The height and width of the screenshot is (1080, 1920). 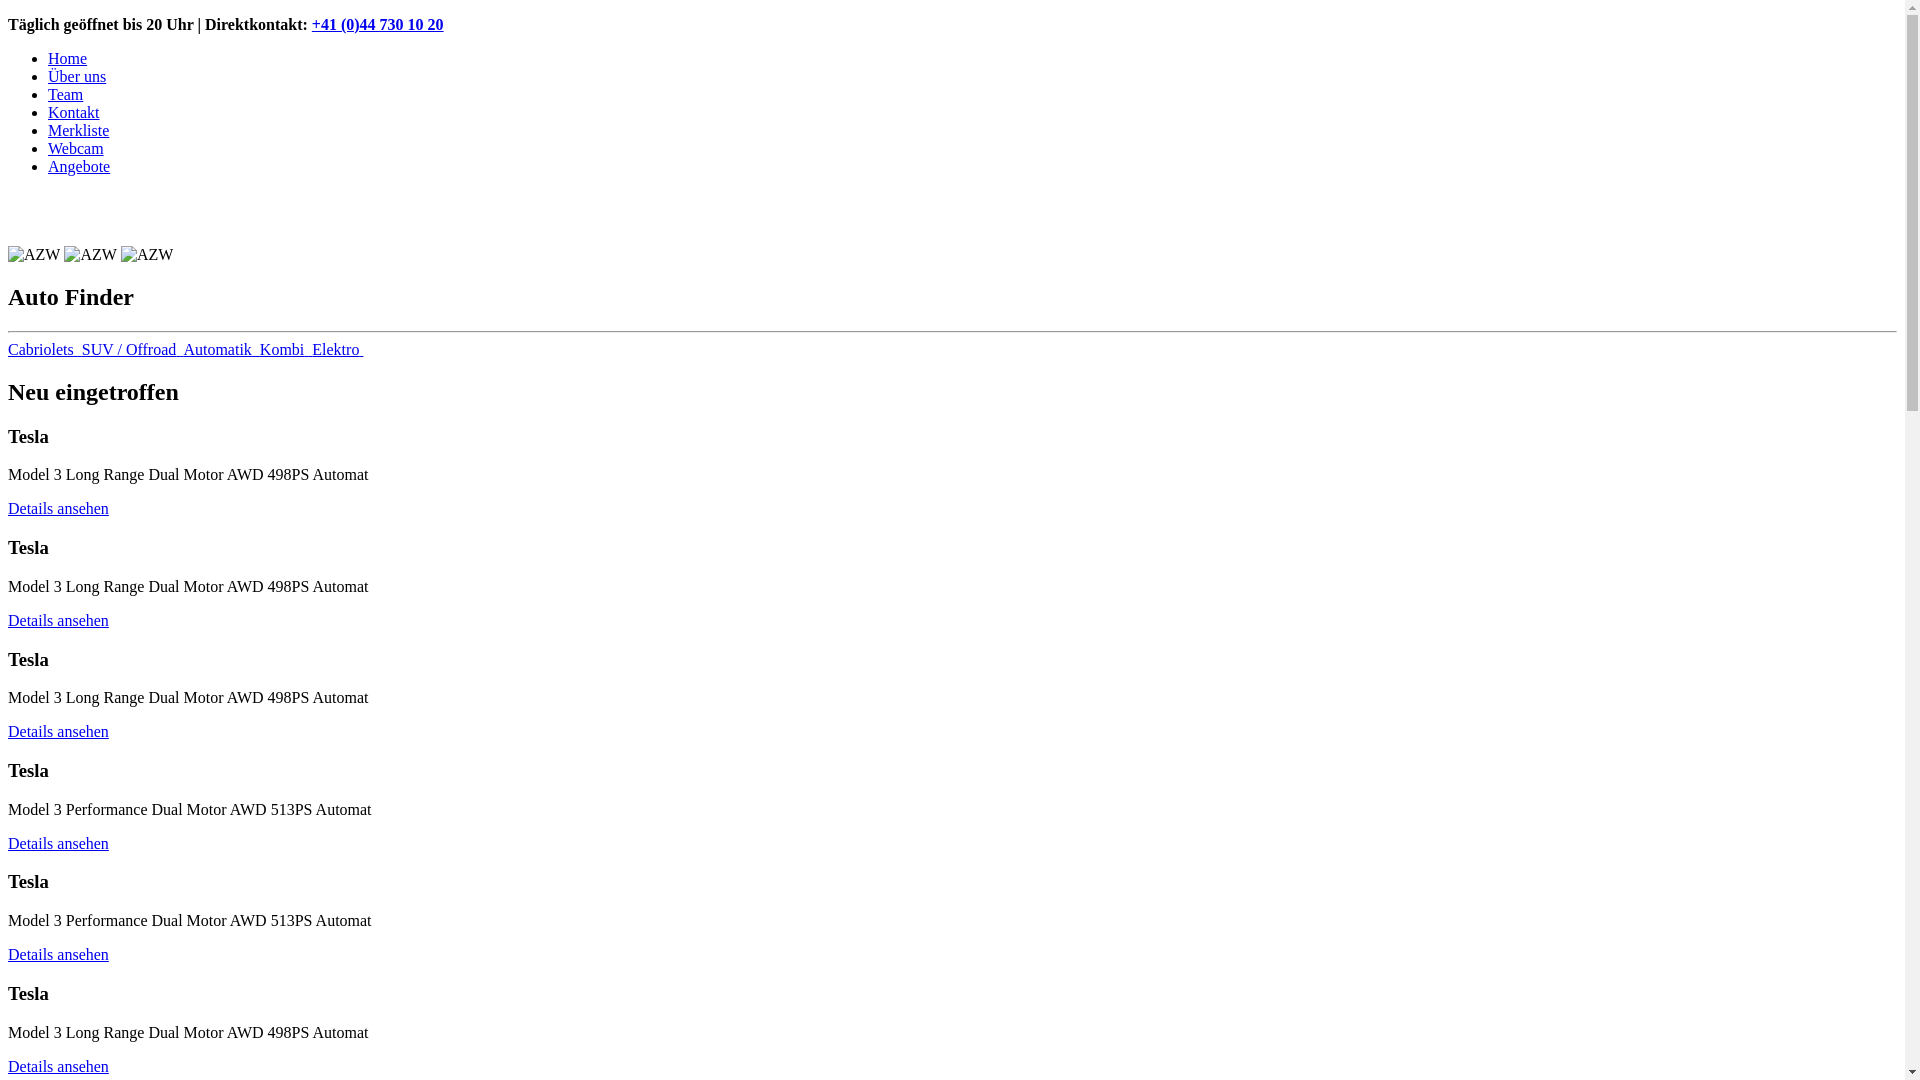 I want to click on +41 (0)44 730 10 20, so click(x=378, y=24).